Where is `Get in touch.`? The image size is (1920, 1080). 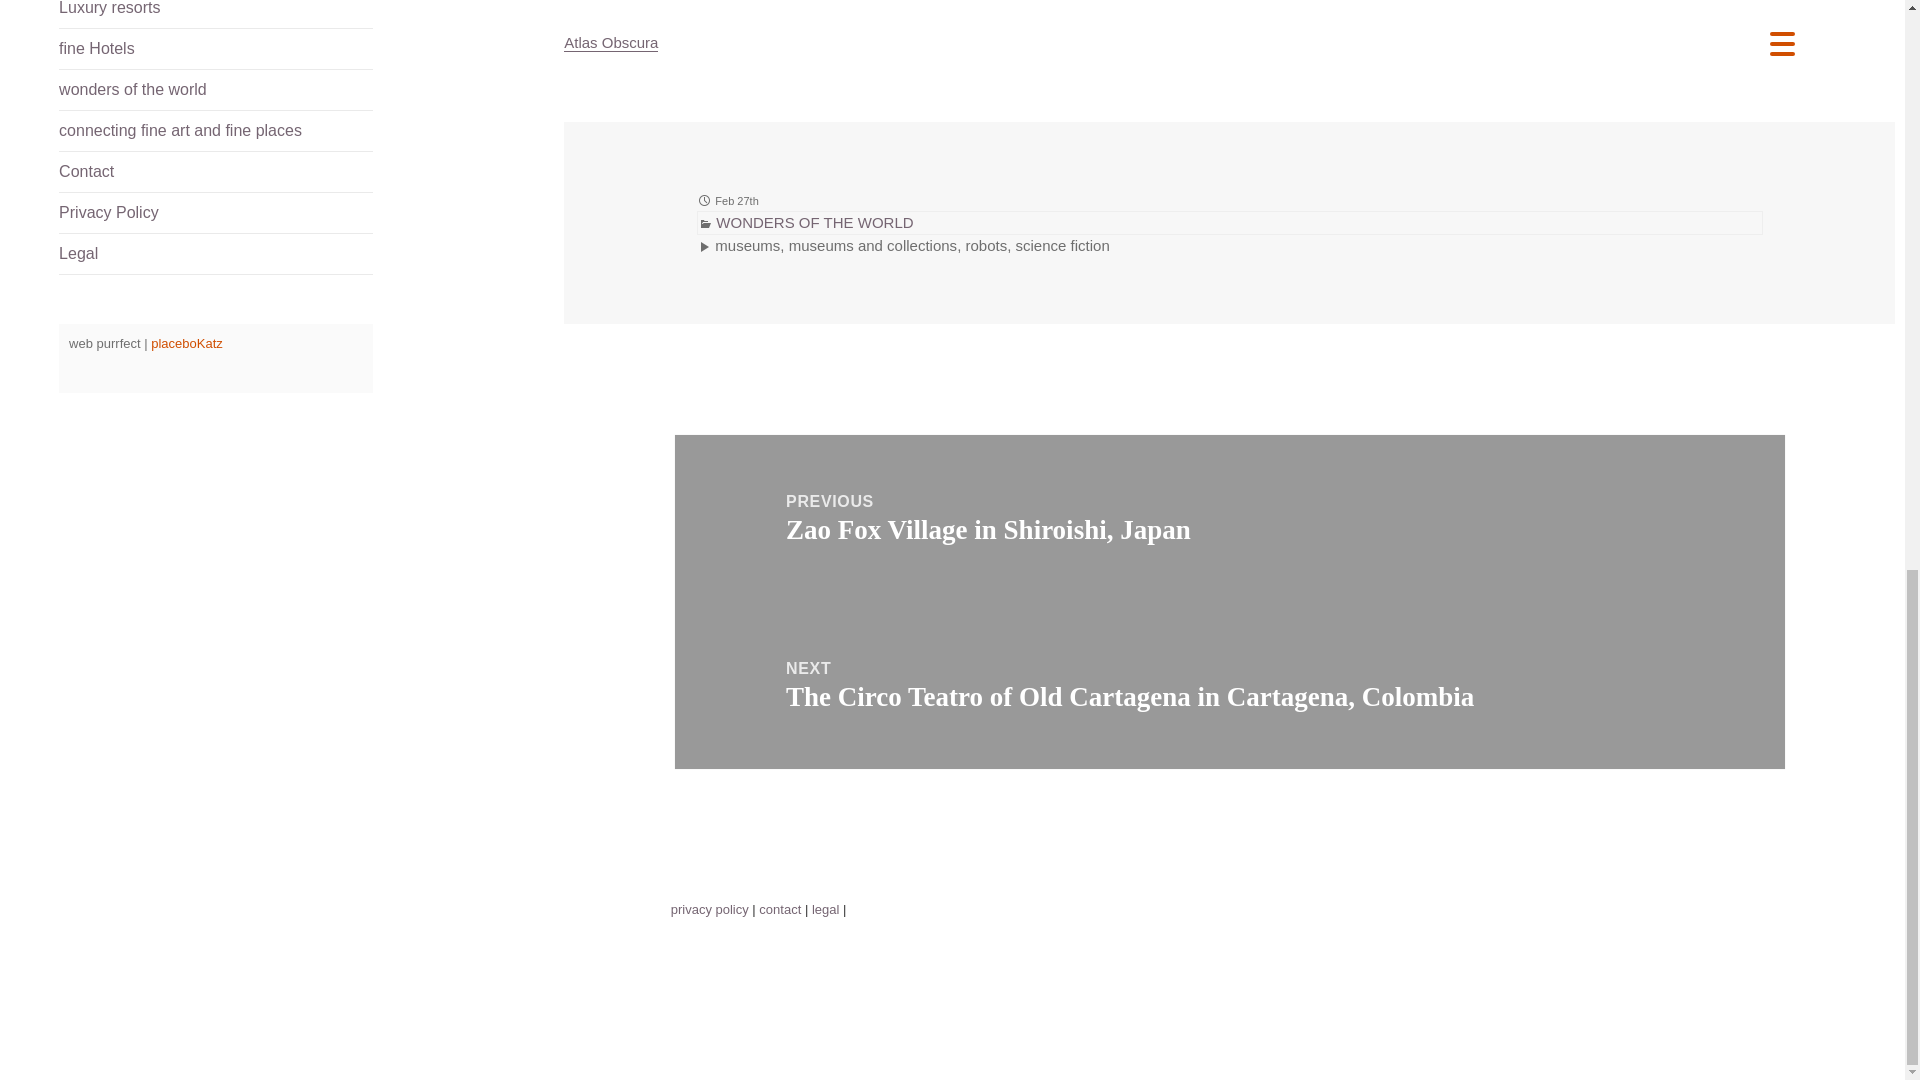 Get in touch. is located at coordinates (216, 172).